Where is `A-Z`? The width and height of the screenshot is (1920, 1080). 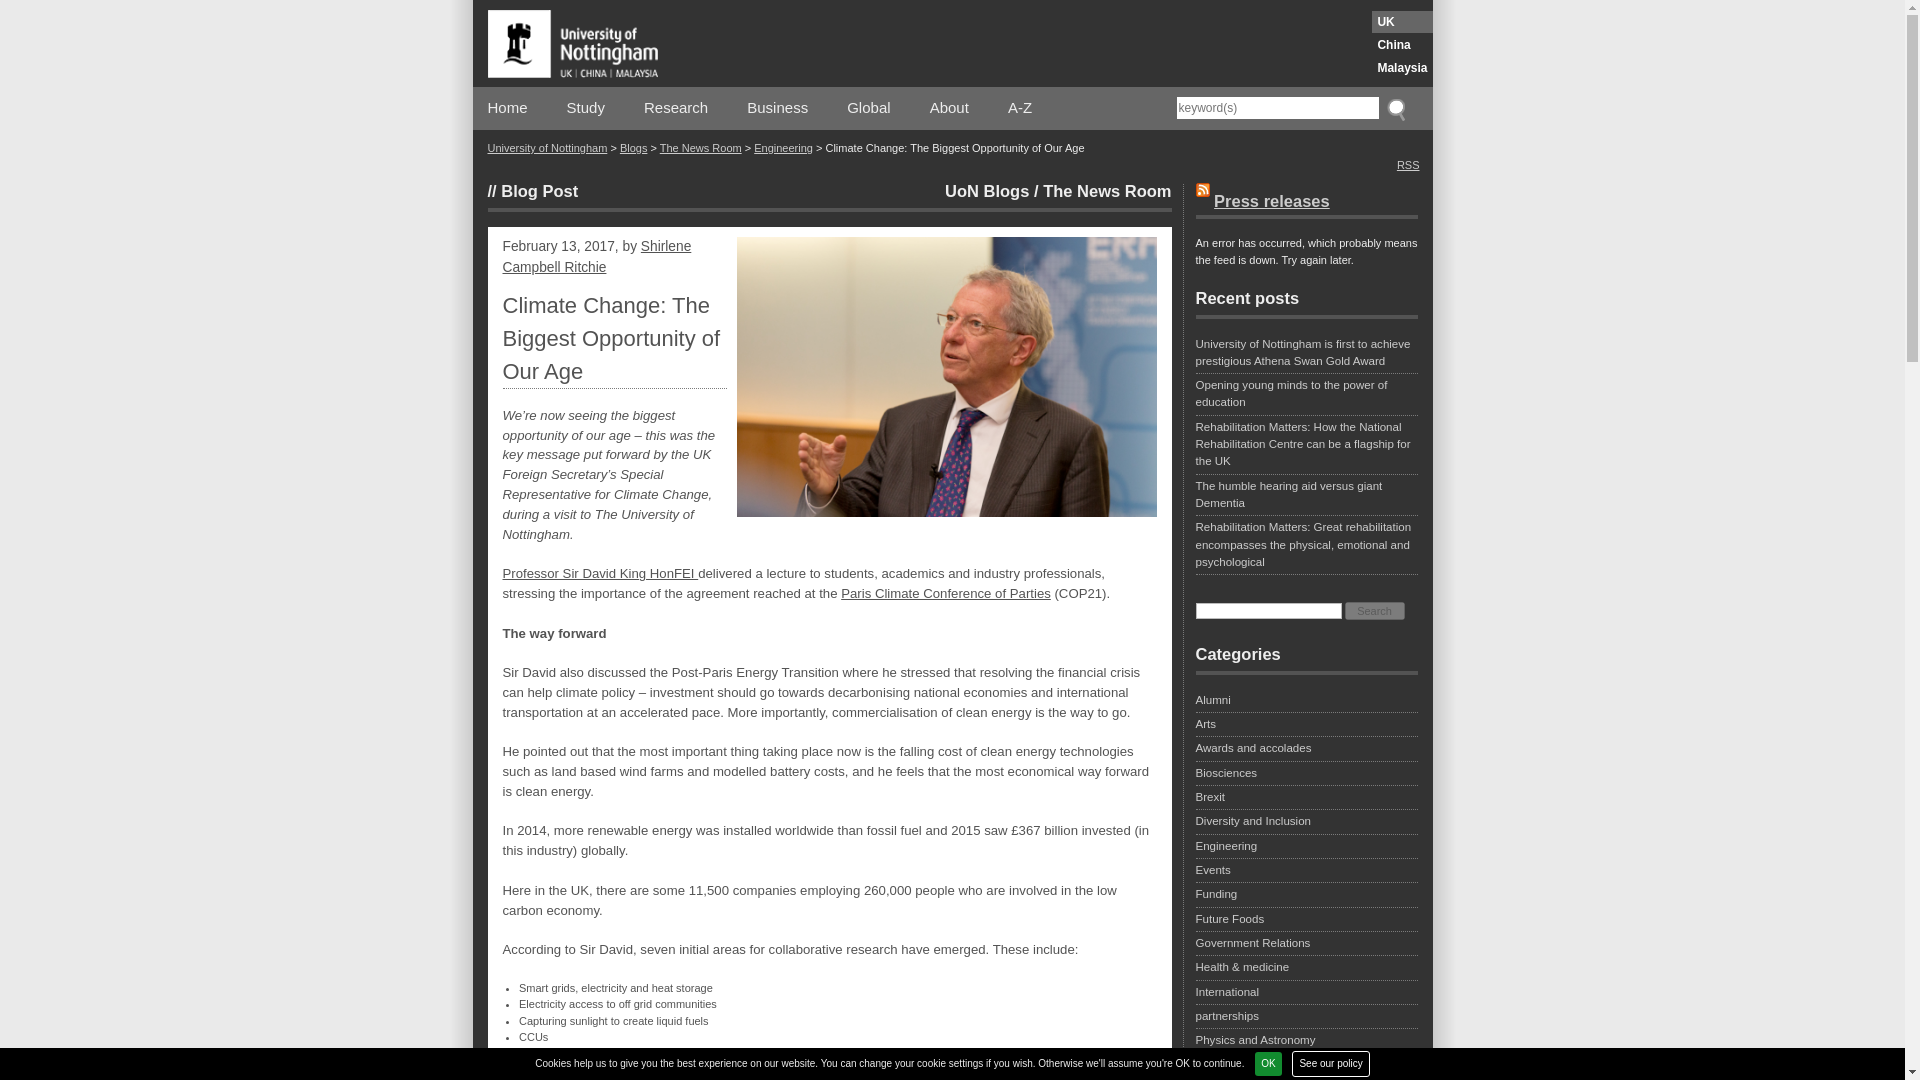 A-Z is located at coordinates (1020, 108).